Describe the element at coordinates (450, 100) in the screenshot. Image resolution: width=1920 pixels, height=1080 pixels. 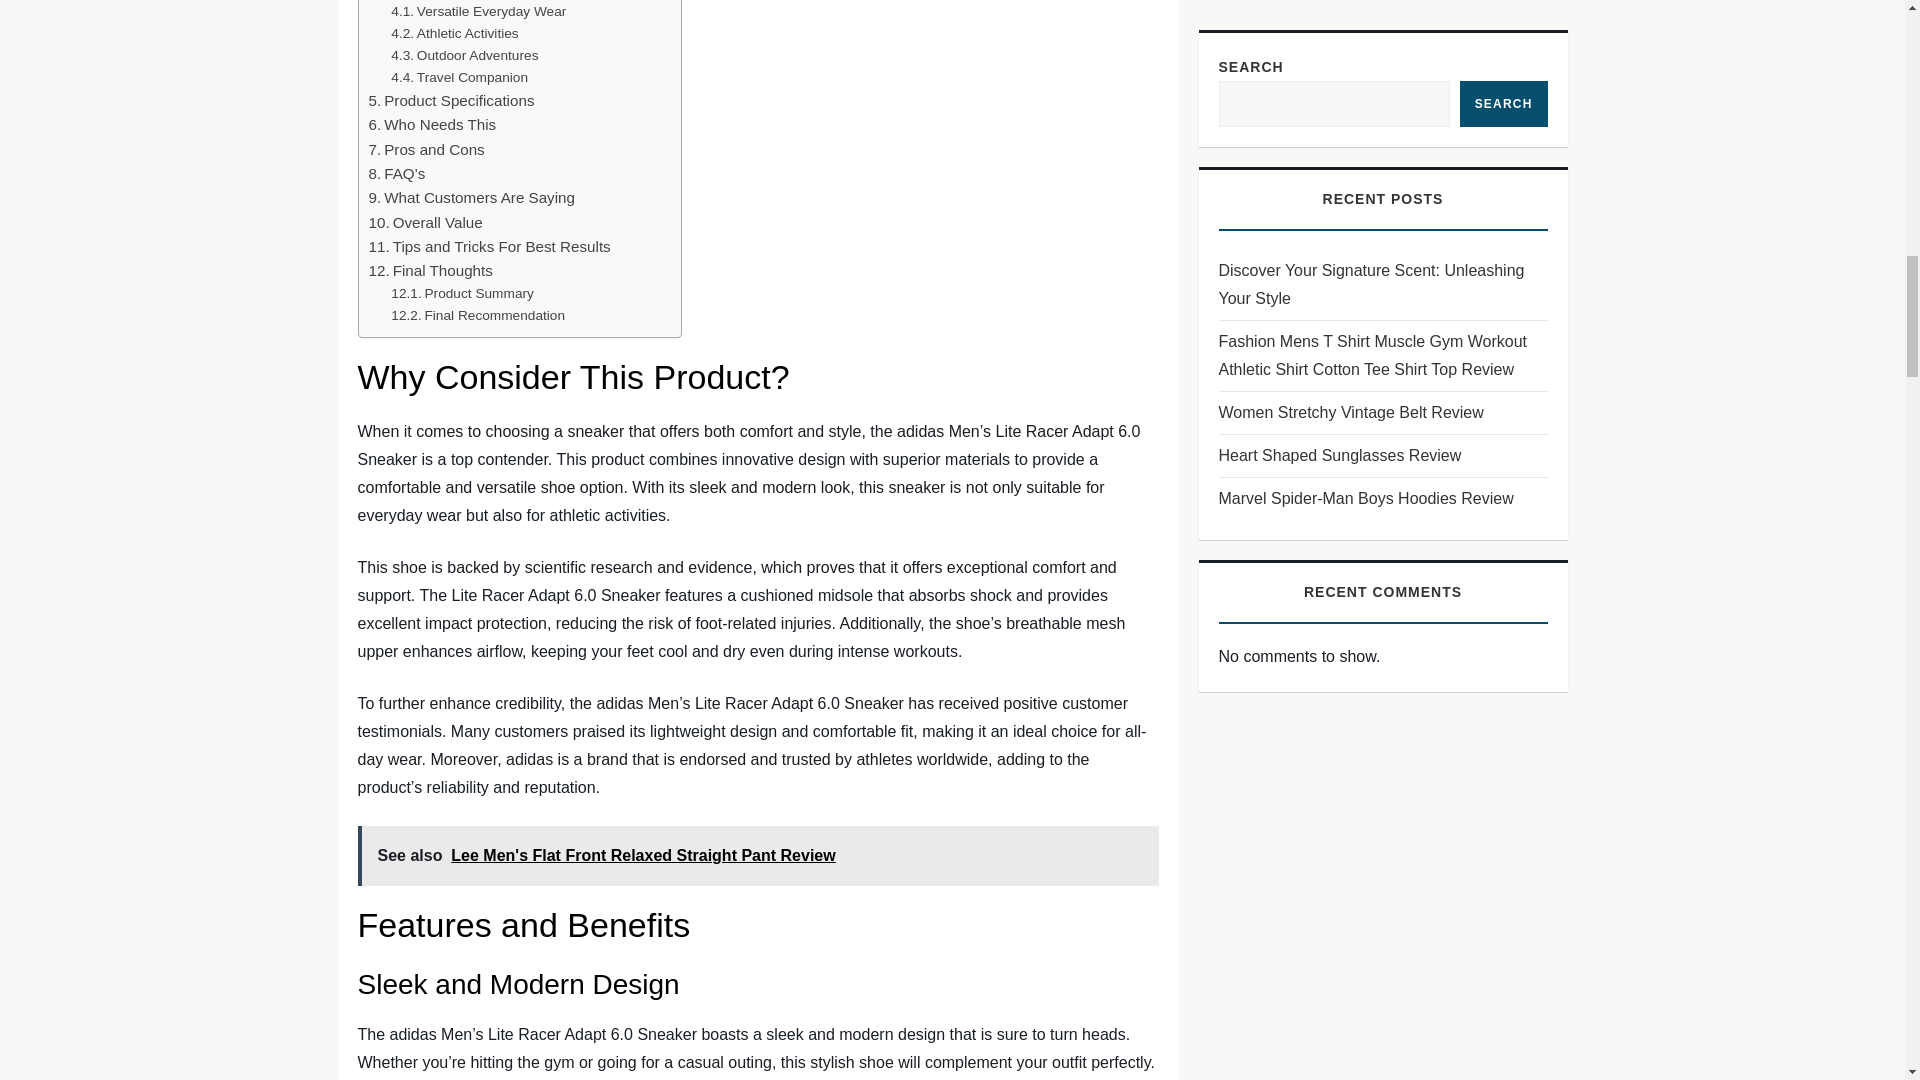
I see `Product Specifications` at that location.